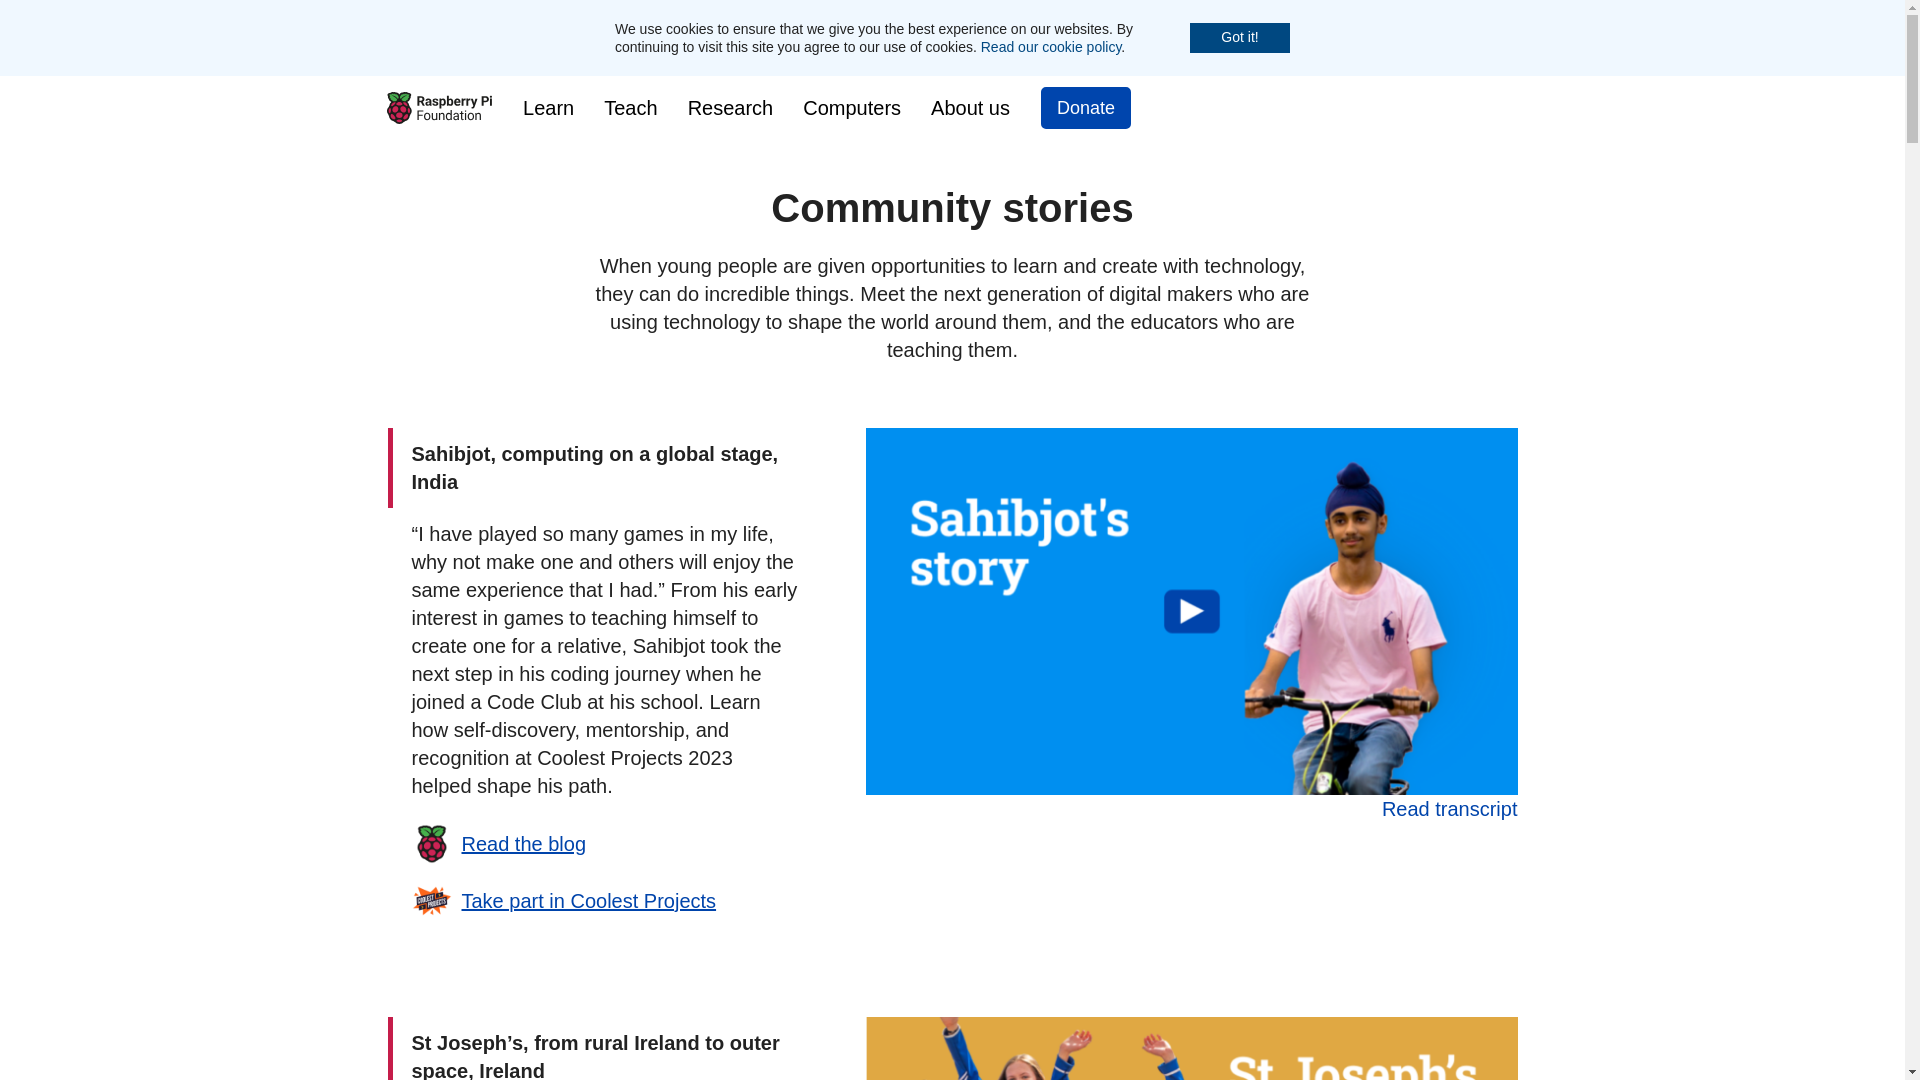 Image resolution: width=1920 pixels, height=1080 pixels. Describe the element at coordinates (500, 850) in the screenshot. I see `Read the blog` at that location.